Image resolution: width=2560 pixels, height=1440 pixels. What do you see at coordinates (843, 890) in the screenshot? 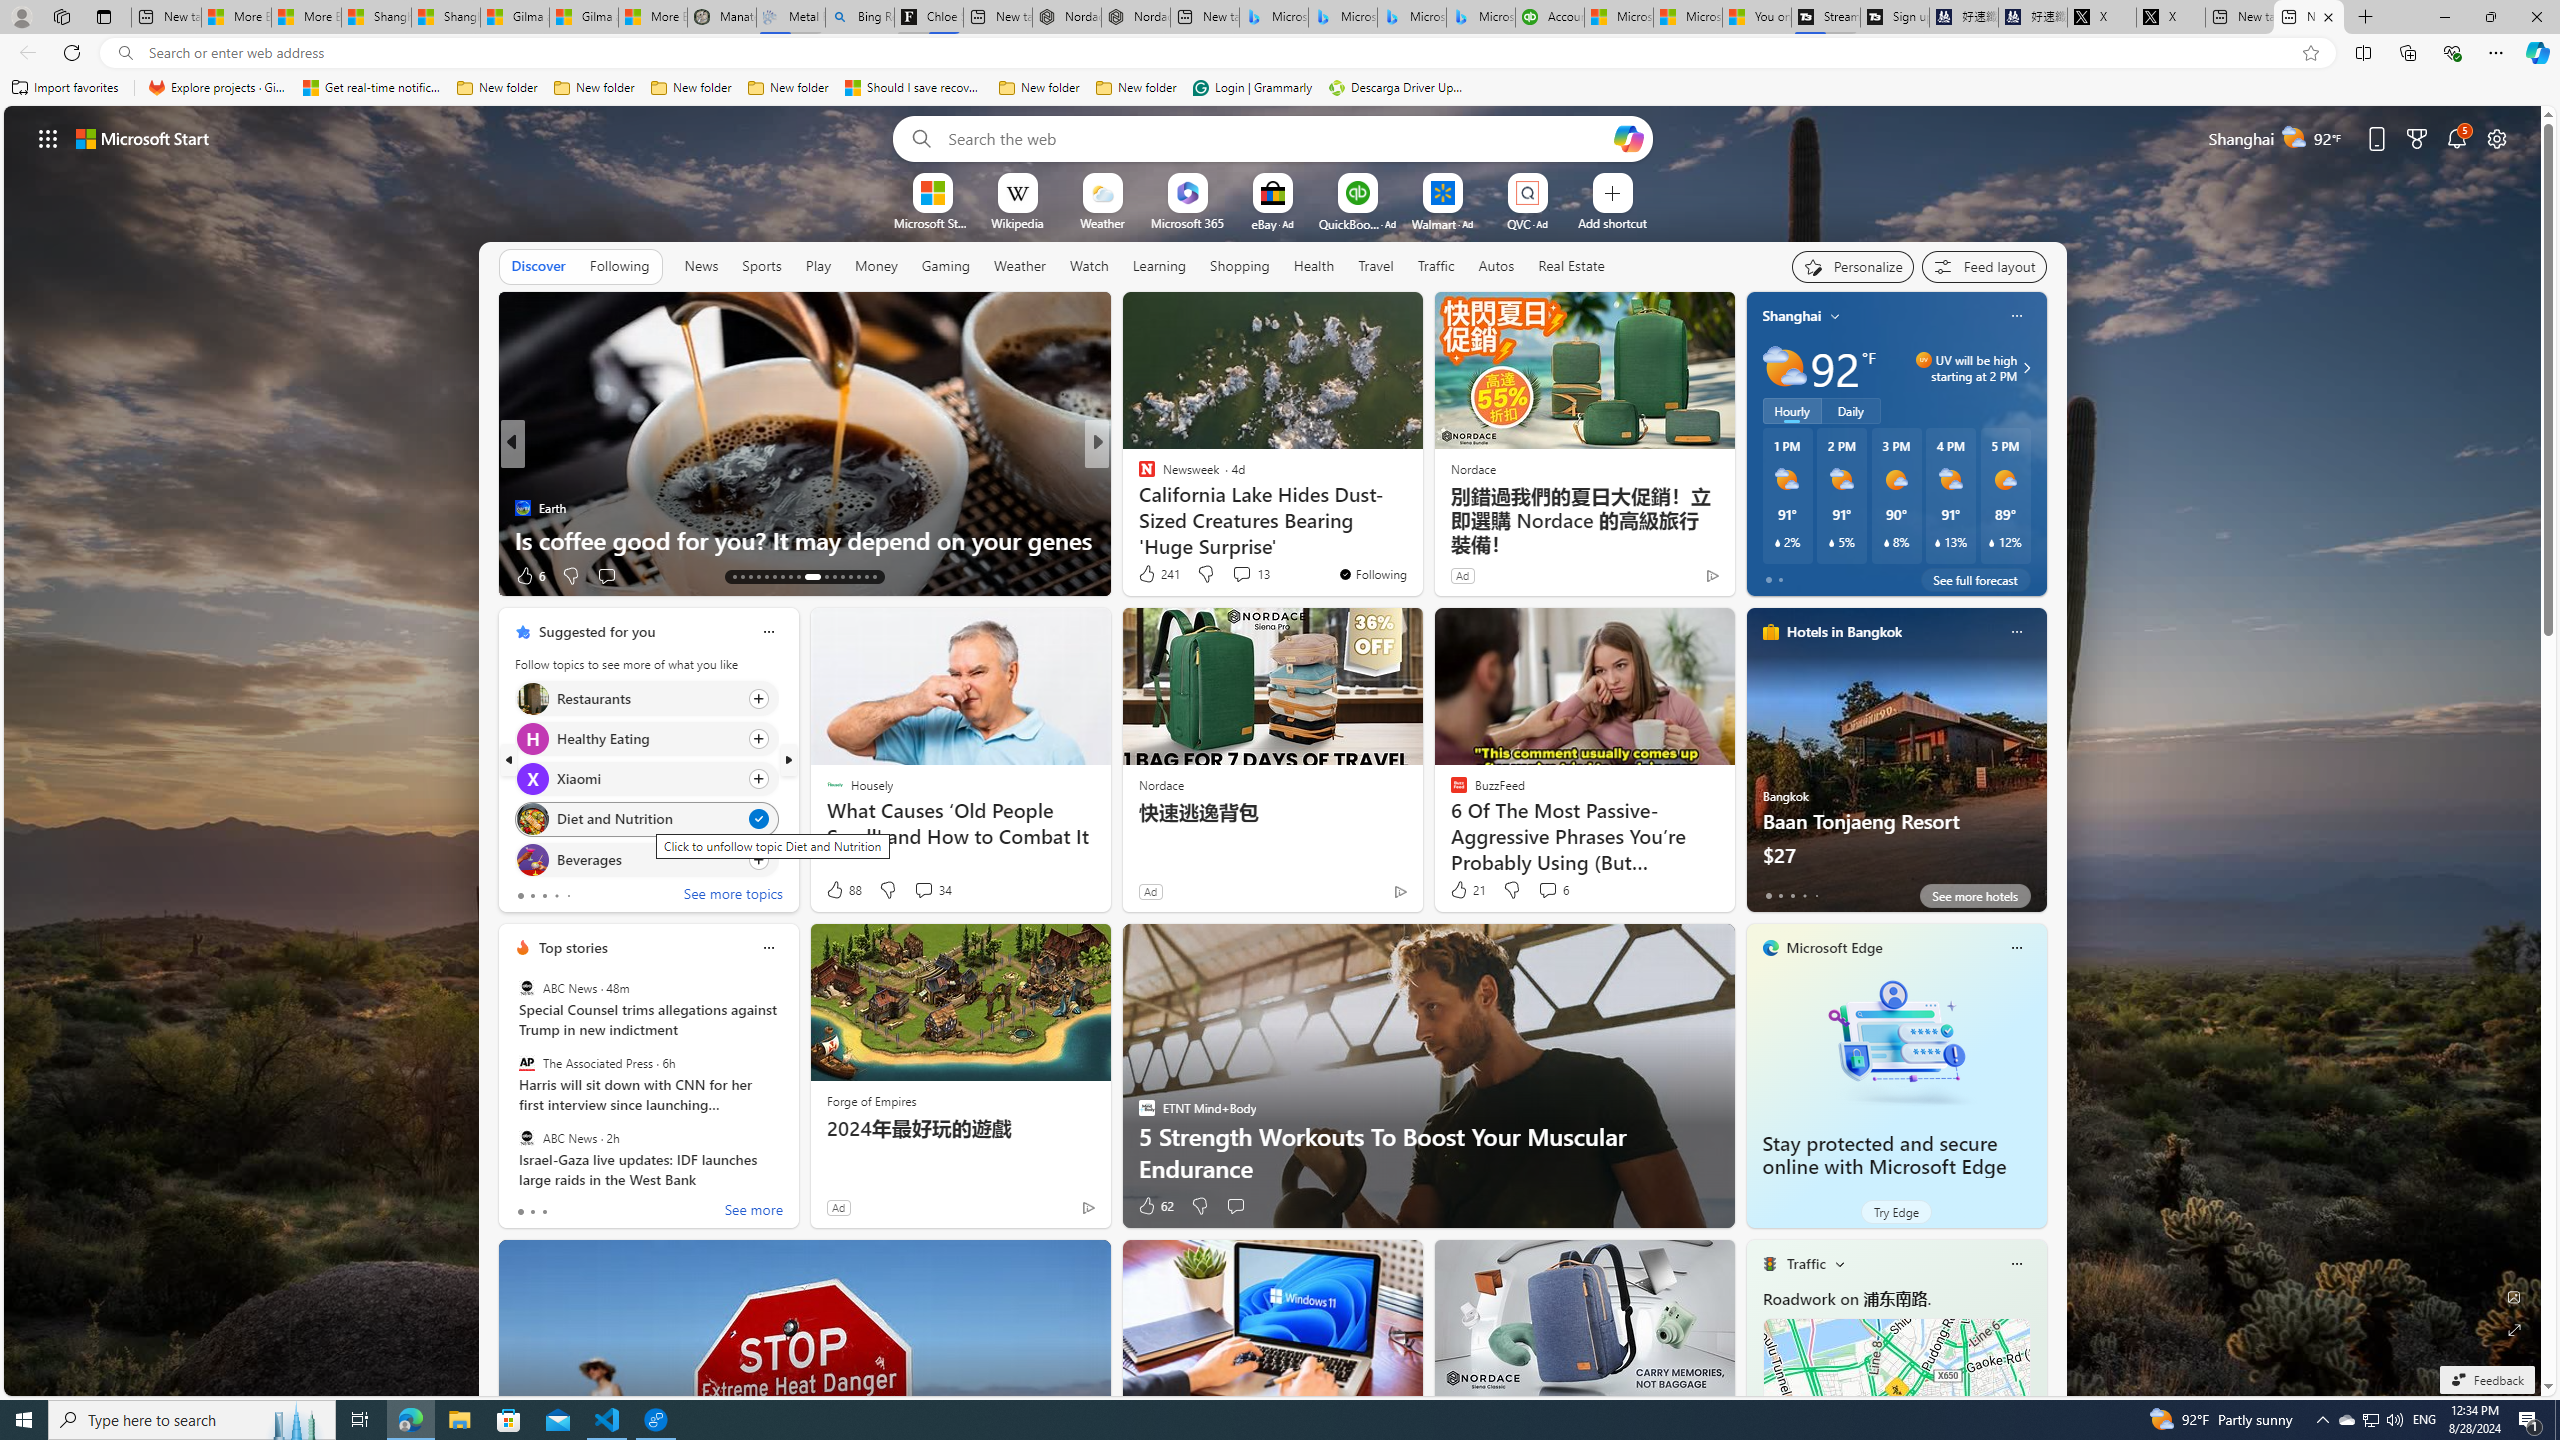
I see `88 Like` at bounding box center [843, 890].